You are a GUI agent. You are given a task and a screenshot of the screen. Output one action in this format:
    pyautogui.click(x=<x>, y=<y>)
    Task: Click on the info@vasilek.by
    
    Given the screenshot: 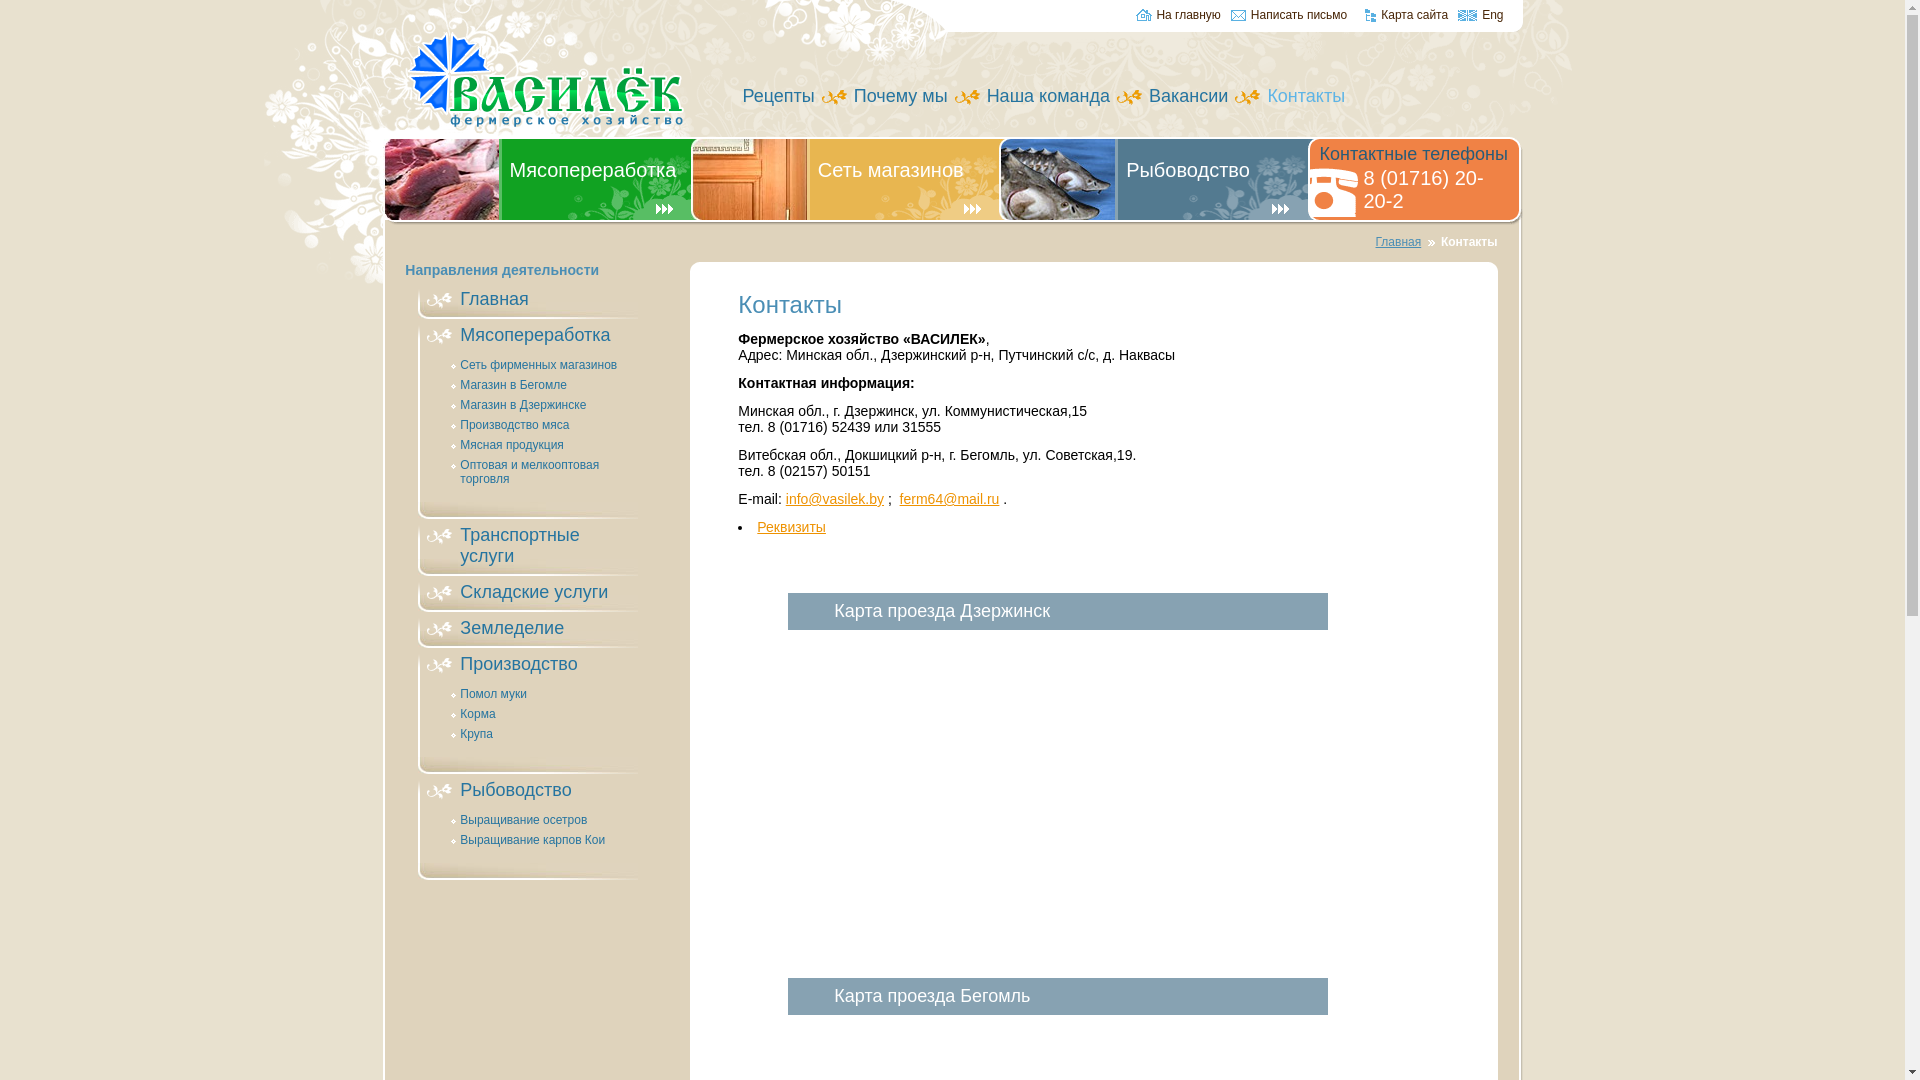 What is the action you would take?
    pyautogui.click(x=835, y=499)
    